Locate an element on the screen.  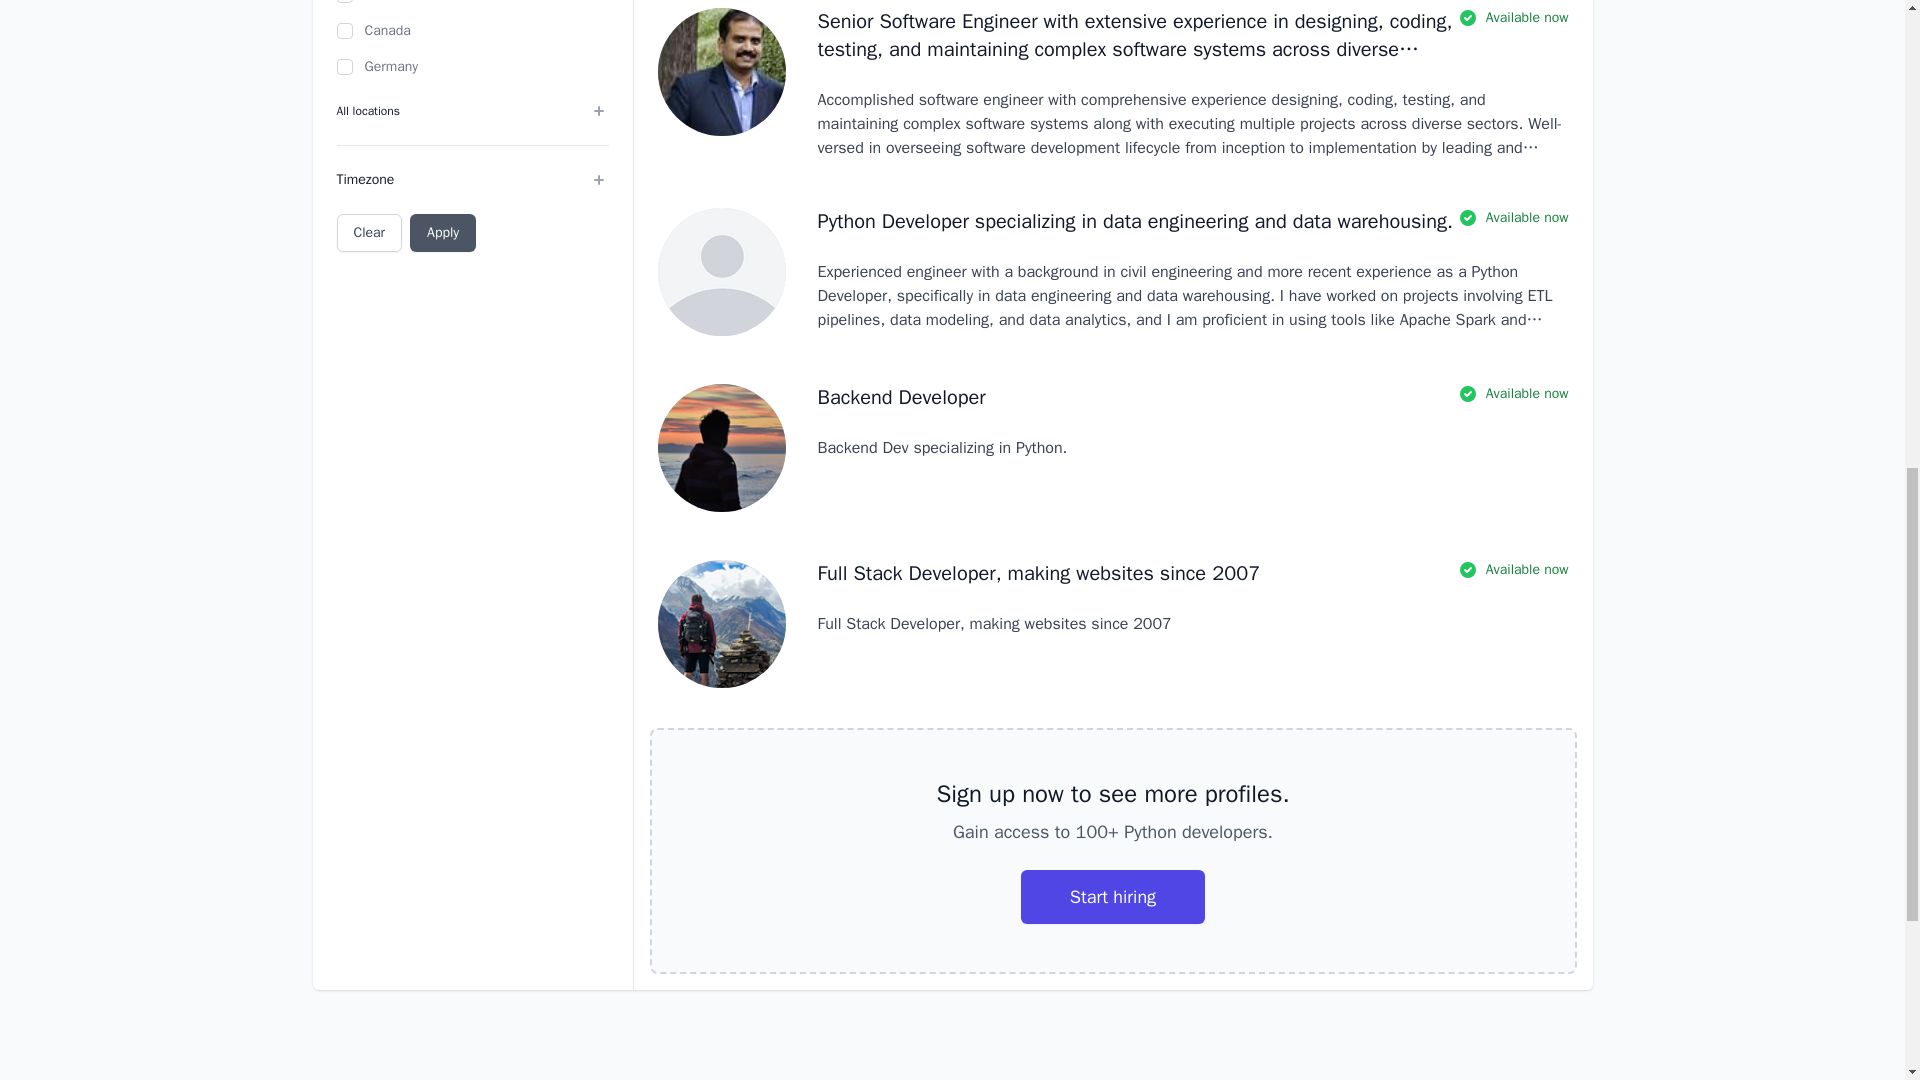
Timezone is located at coordinates (472, 179).